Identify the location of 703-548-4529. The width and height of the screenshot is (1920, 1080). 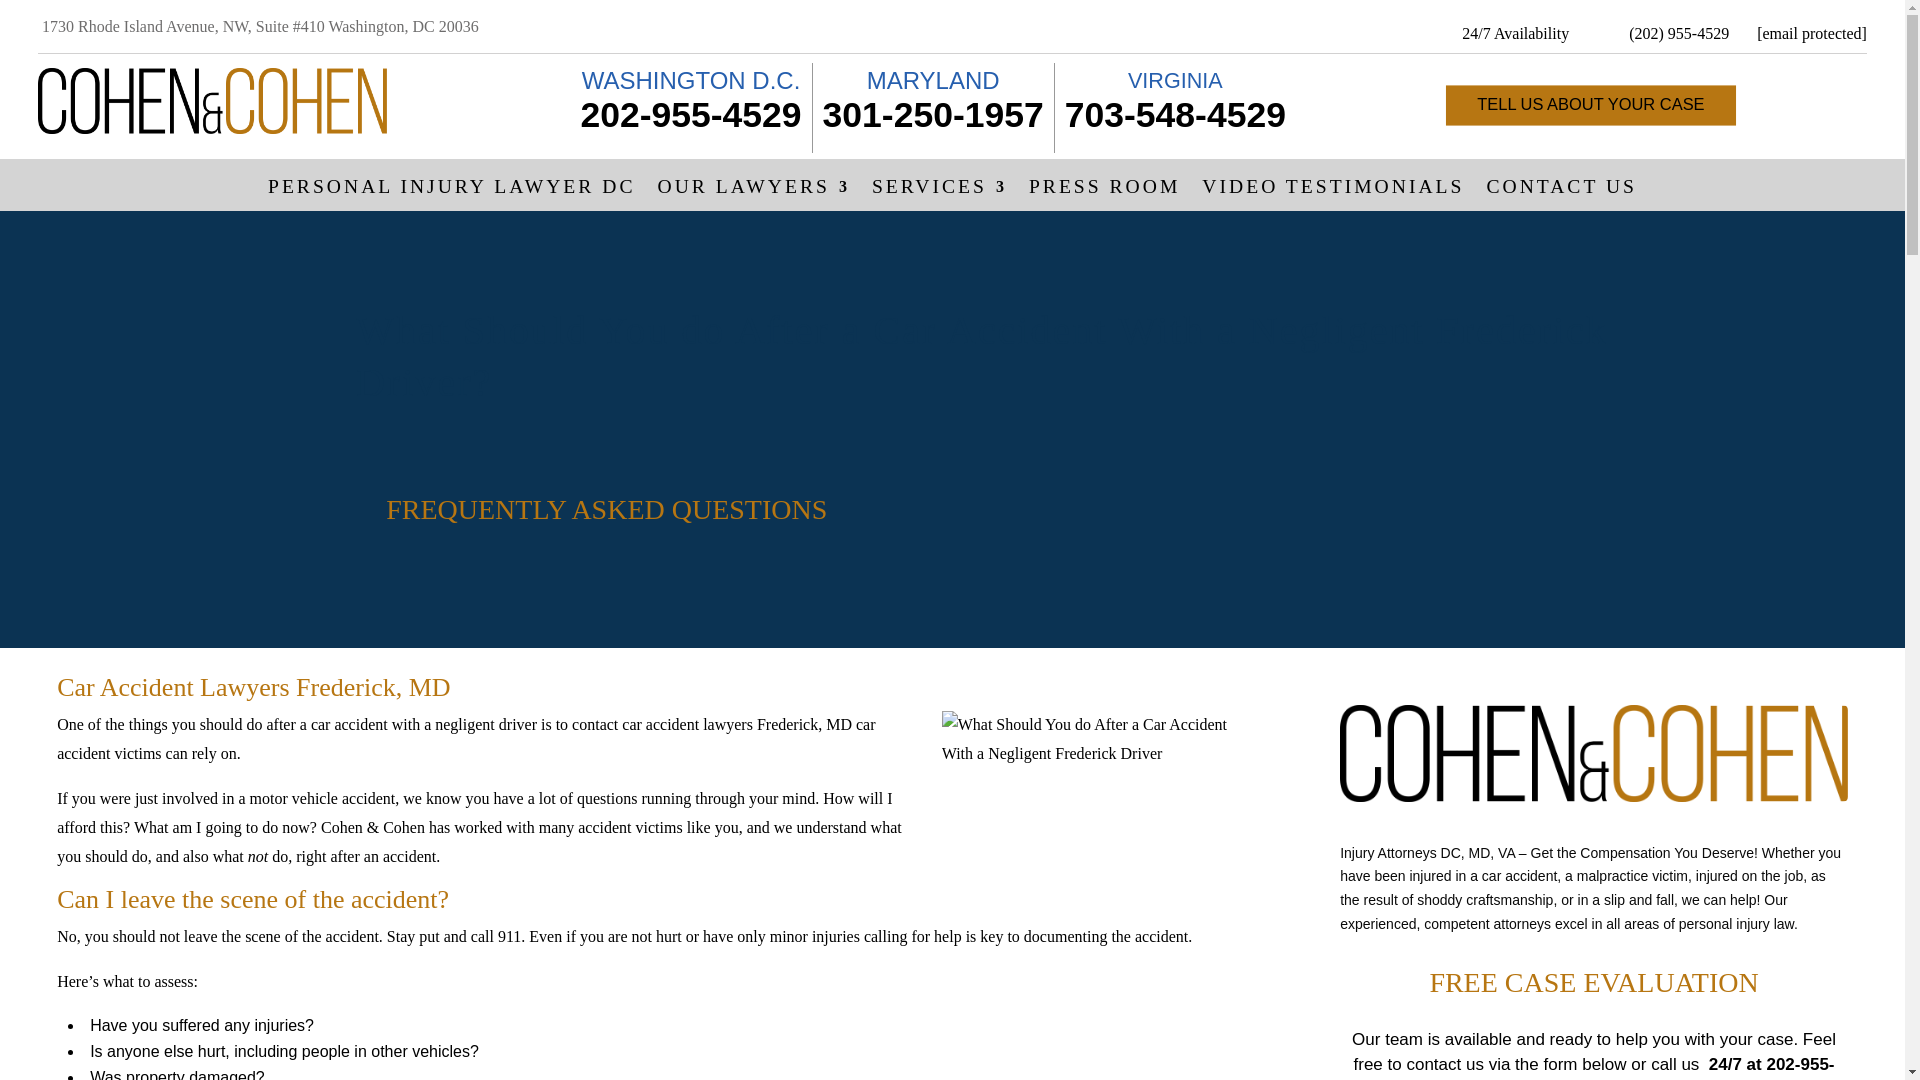
(1176, 115).